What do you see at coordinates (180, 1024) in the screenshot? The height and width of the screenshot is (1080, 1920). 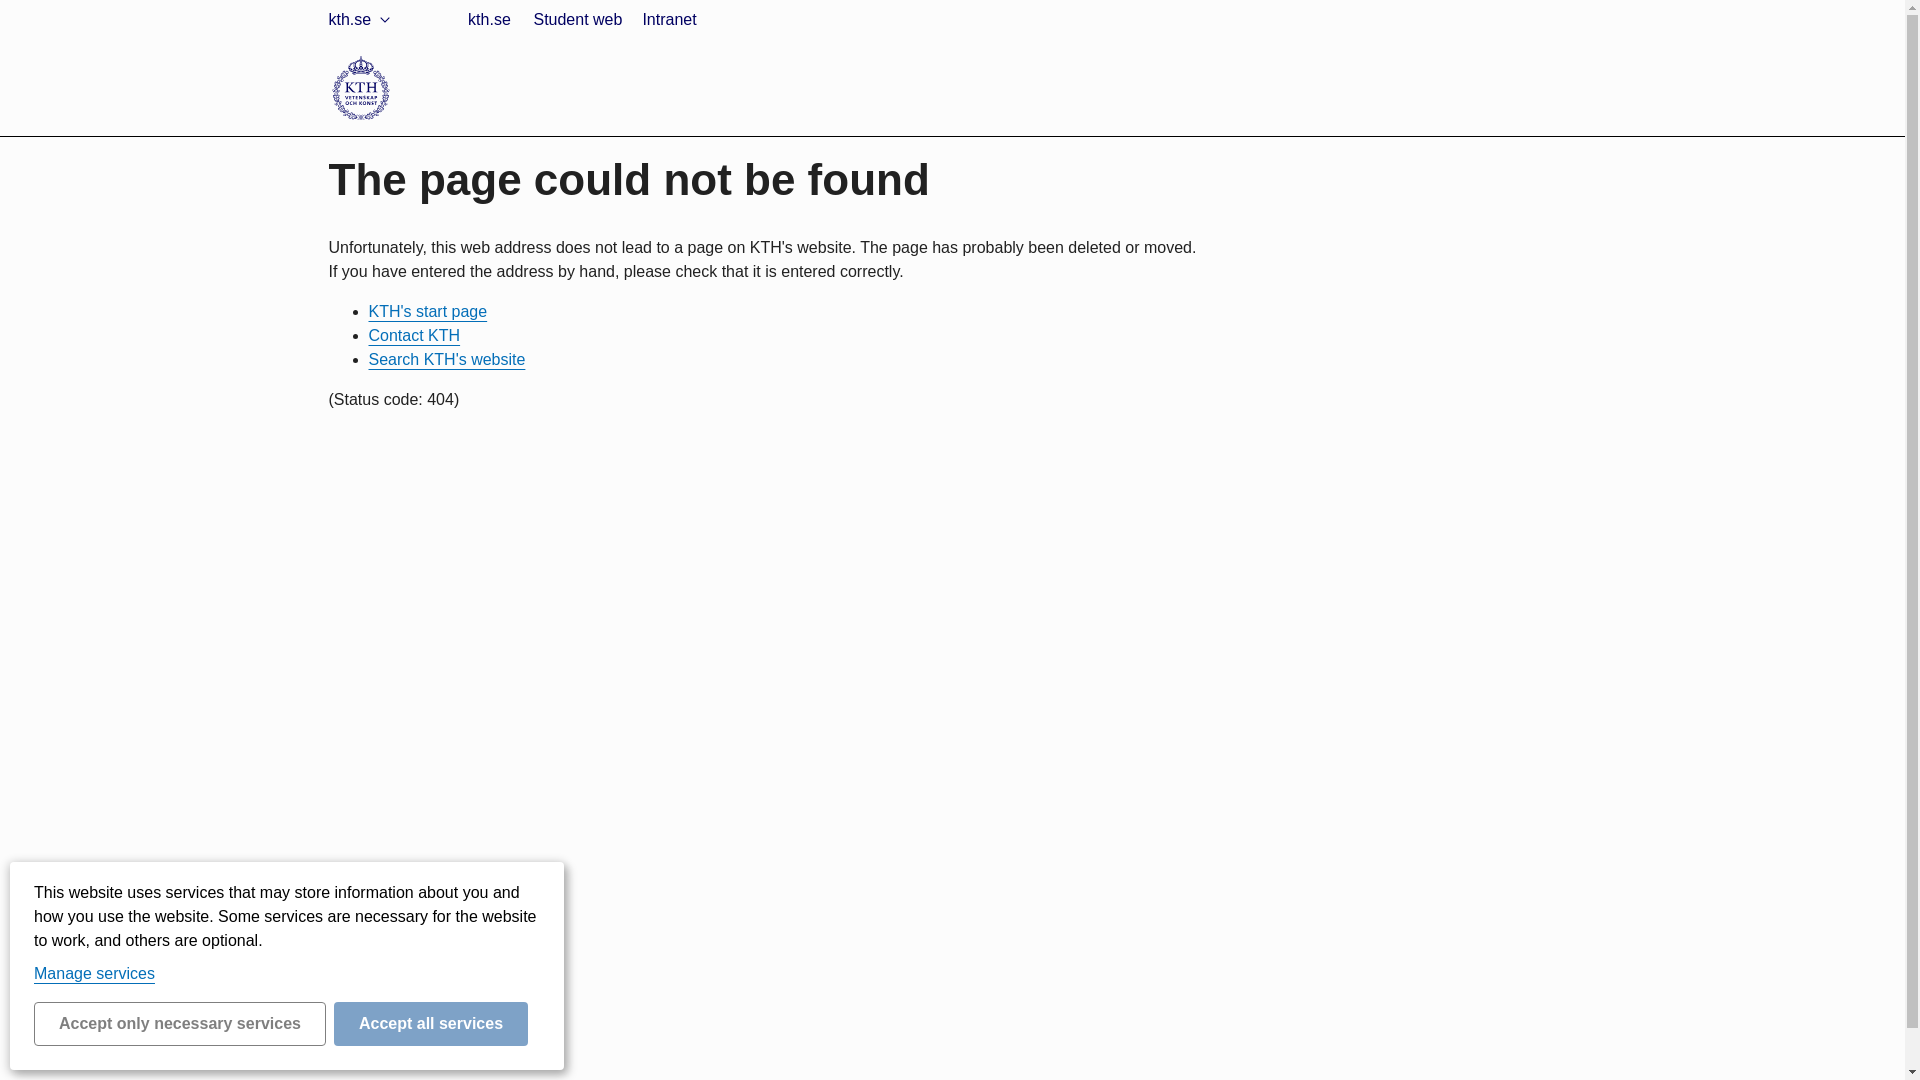 I see `Accept only necessary services` at bounding box center [180, 1024].